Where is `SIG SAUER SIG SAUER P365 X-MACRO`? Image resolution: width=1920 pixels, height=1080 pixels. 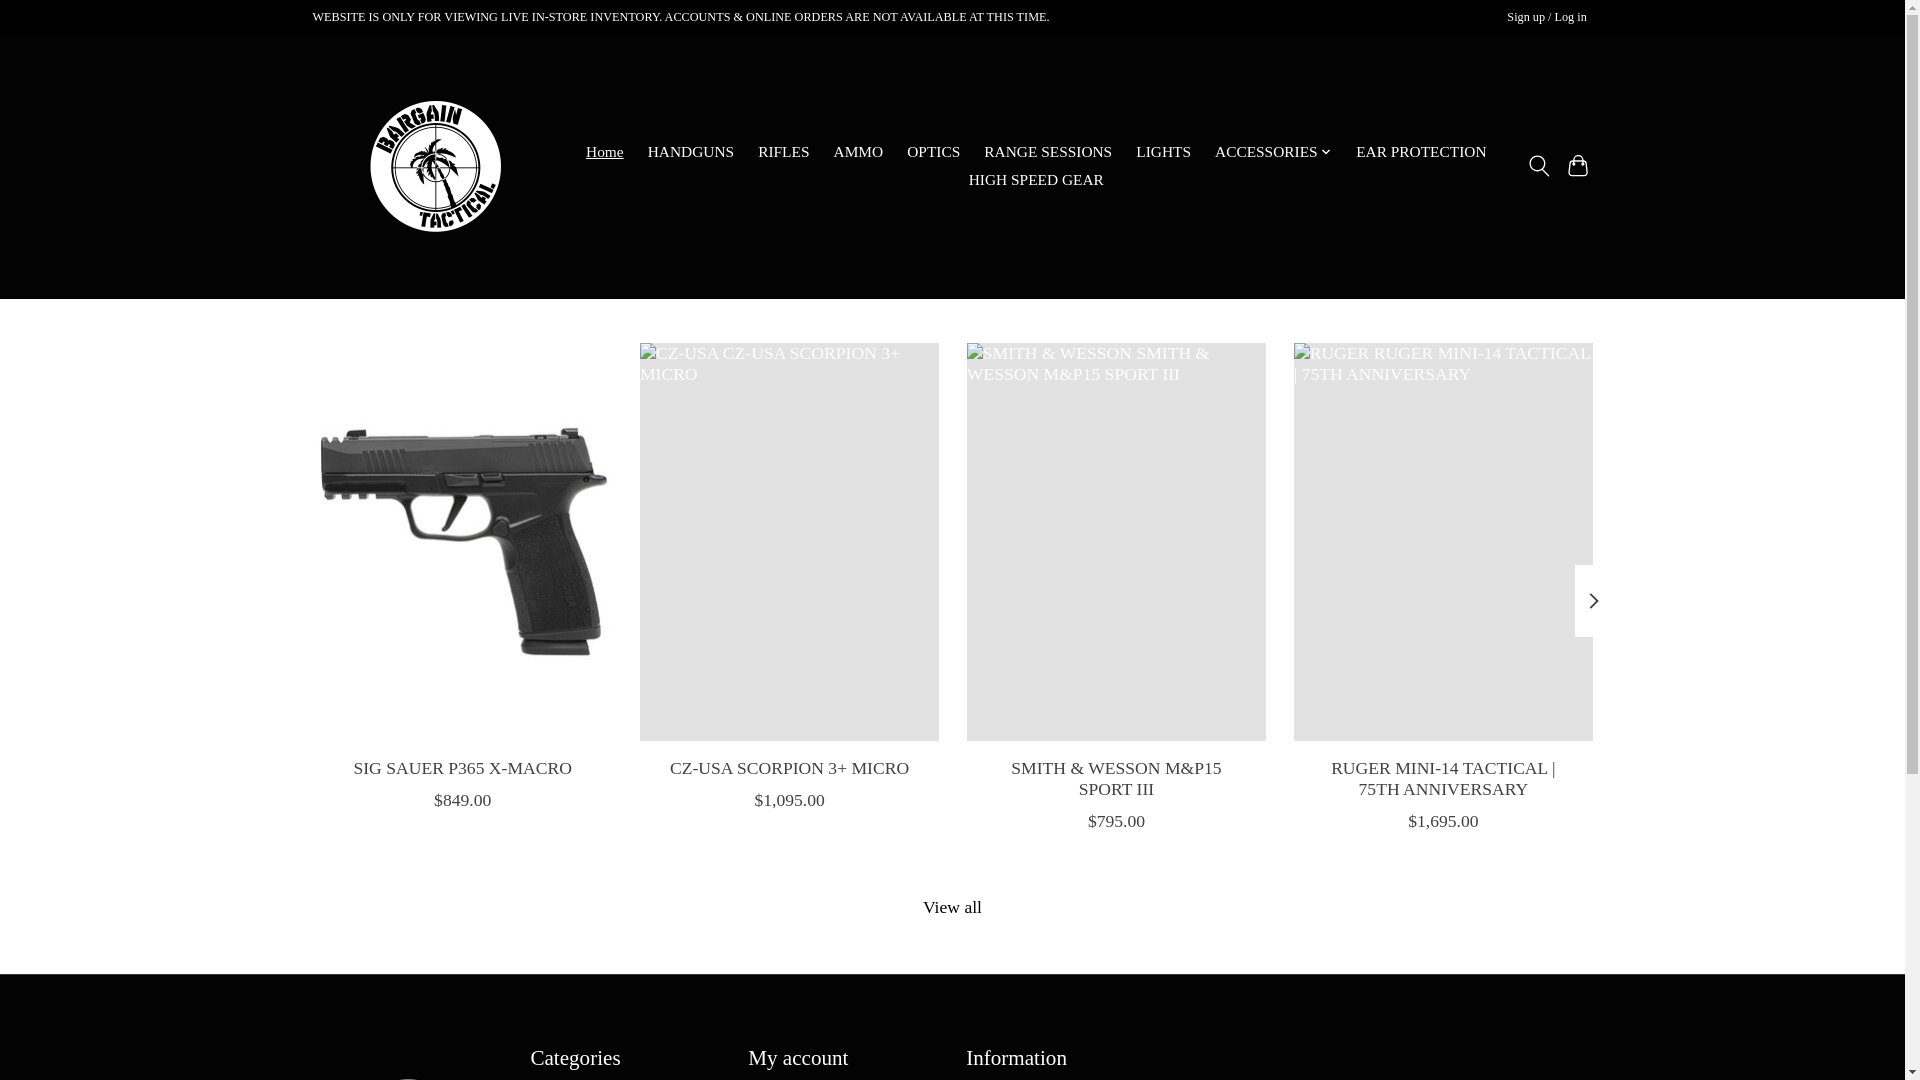
SIG SAUER SIG SAUER P365 X-MACRO is located at coordinates (460, 540).